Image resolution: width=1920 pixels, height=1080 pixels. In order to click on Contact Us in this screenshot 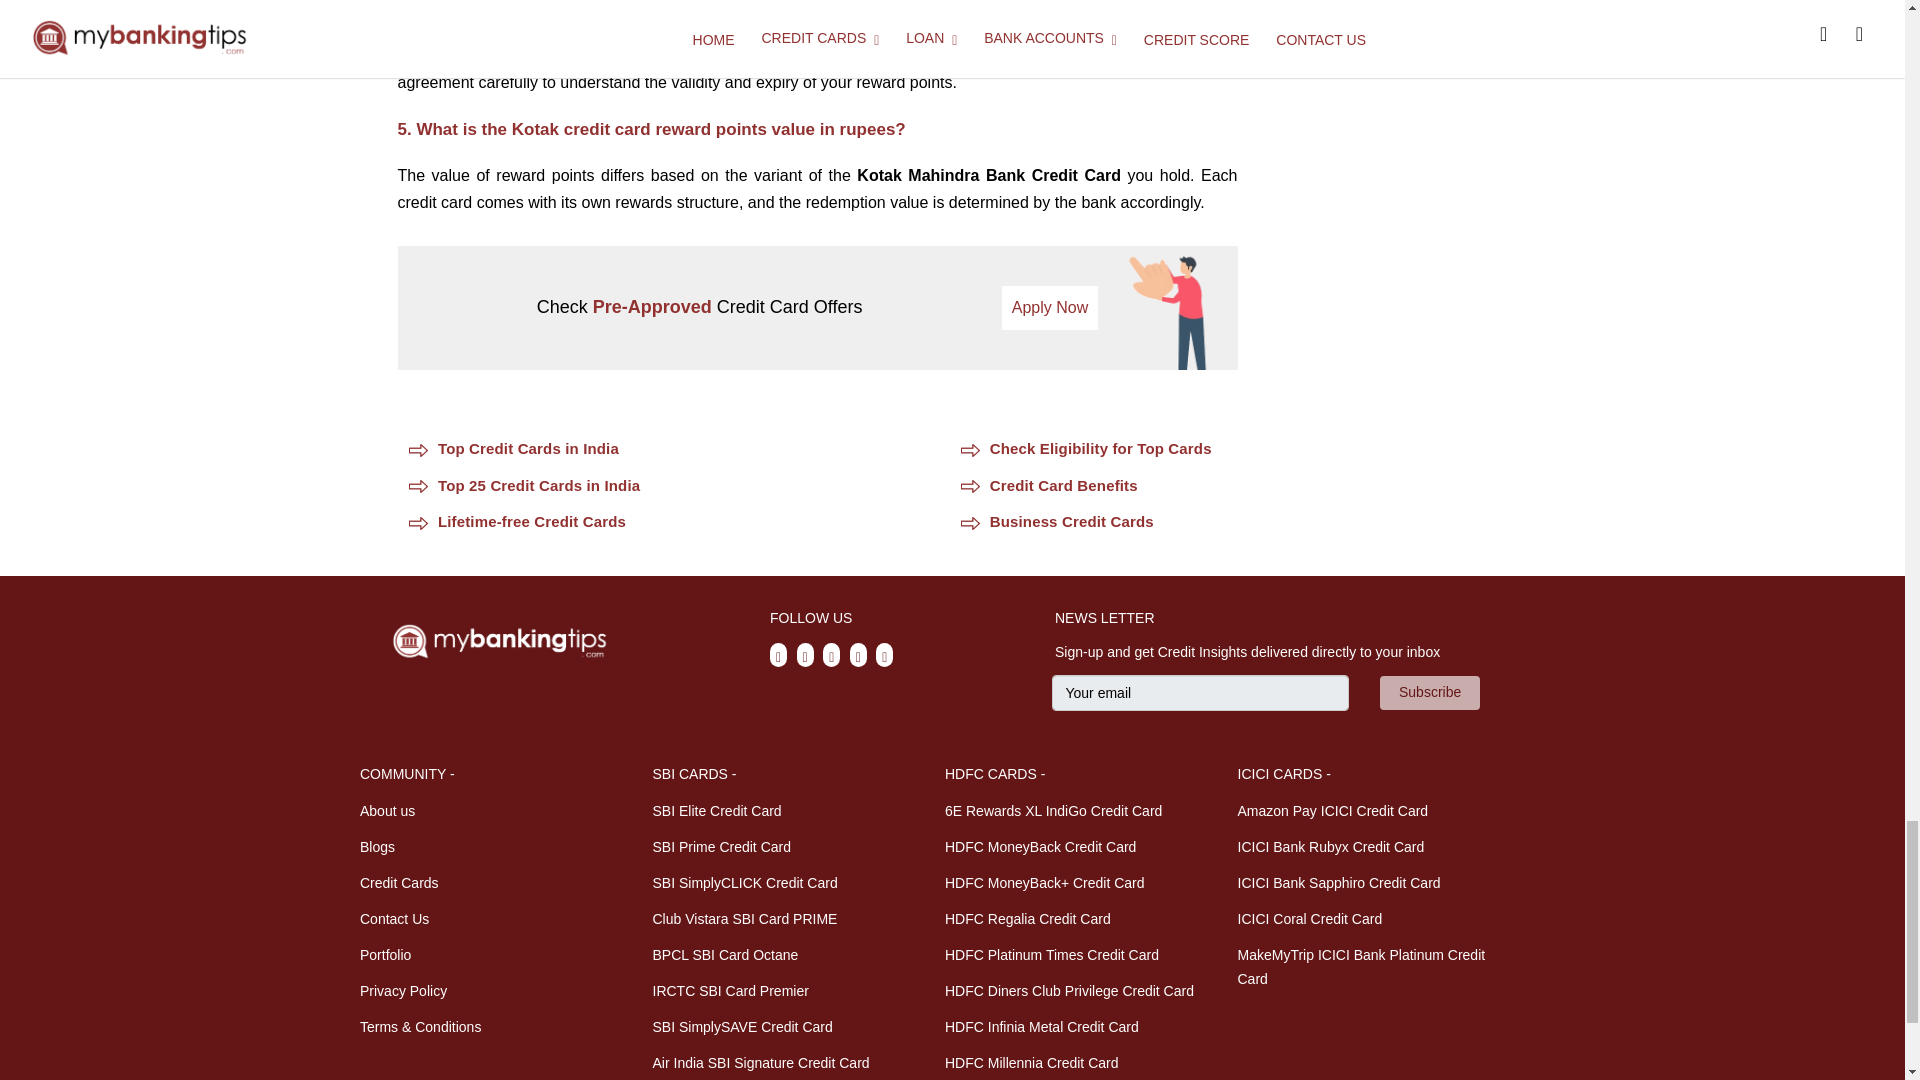, I will do `click(420, 1026)`.